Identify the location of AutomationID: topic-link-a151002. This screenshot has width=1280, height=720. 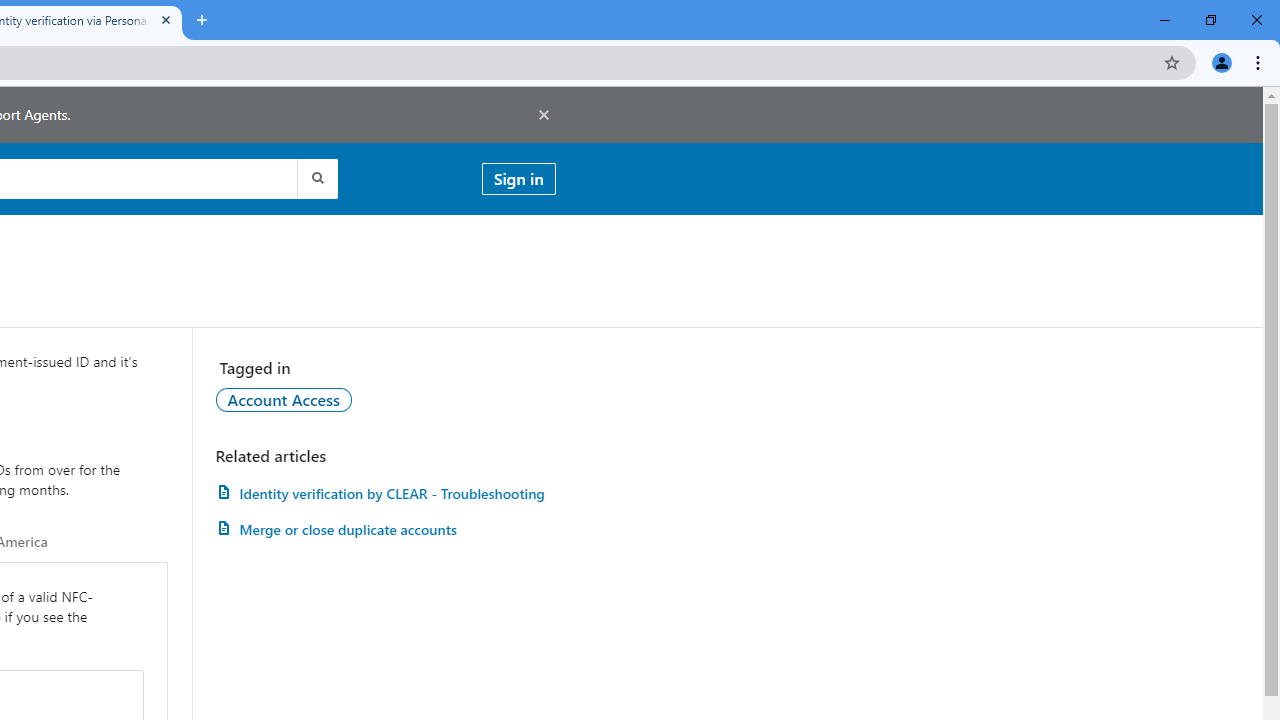
(284, 399).